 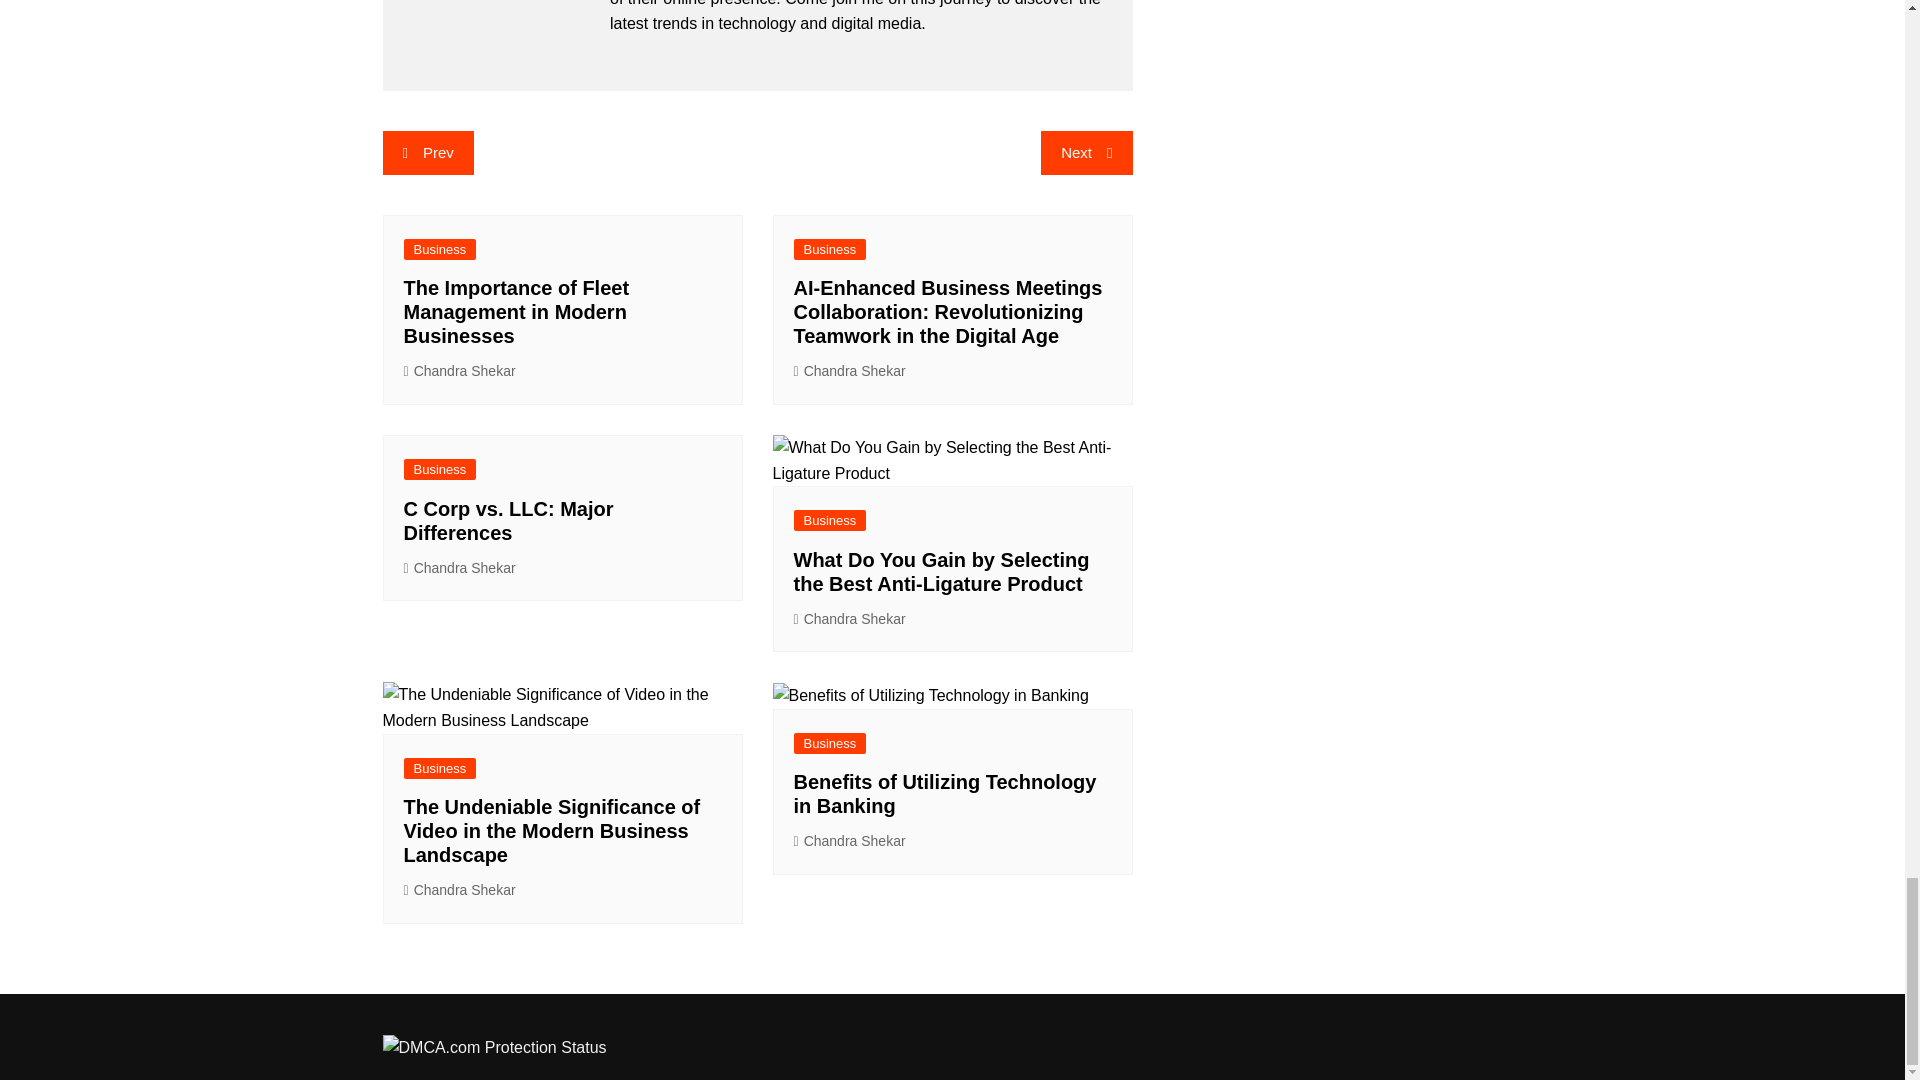 What do you see at coordinates (830, 520) in the screenshot?
I see `Business` at bounding box center [830, 520].